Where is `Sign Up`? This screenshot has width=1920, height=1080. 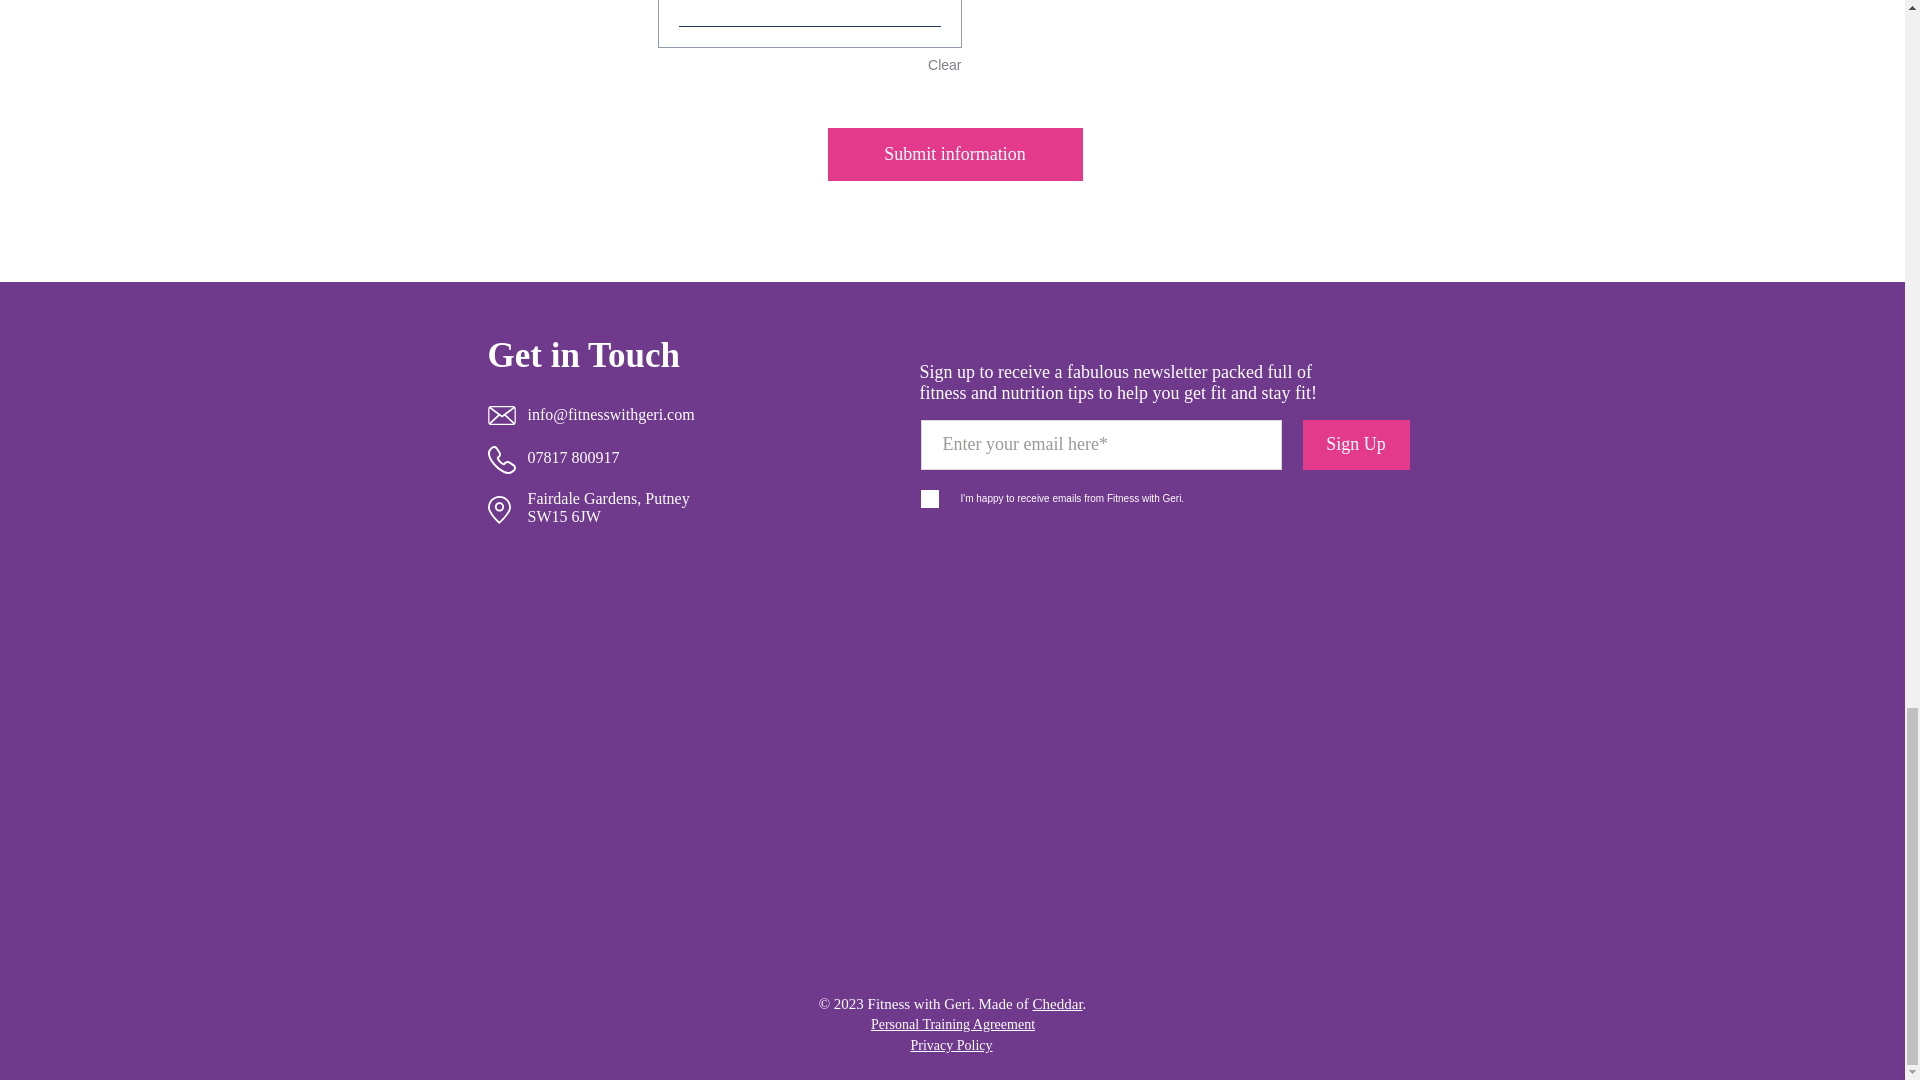
Sign Up is located at coordinates (1355, 444).